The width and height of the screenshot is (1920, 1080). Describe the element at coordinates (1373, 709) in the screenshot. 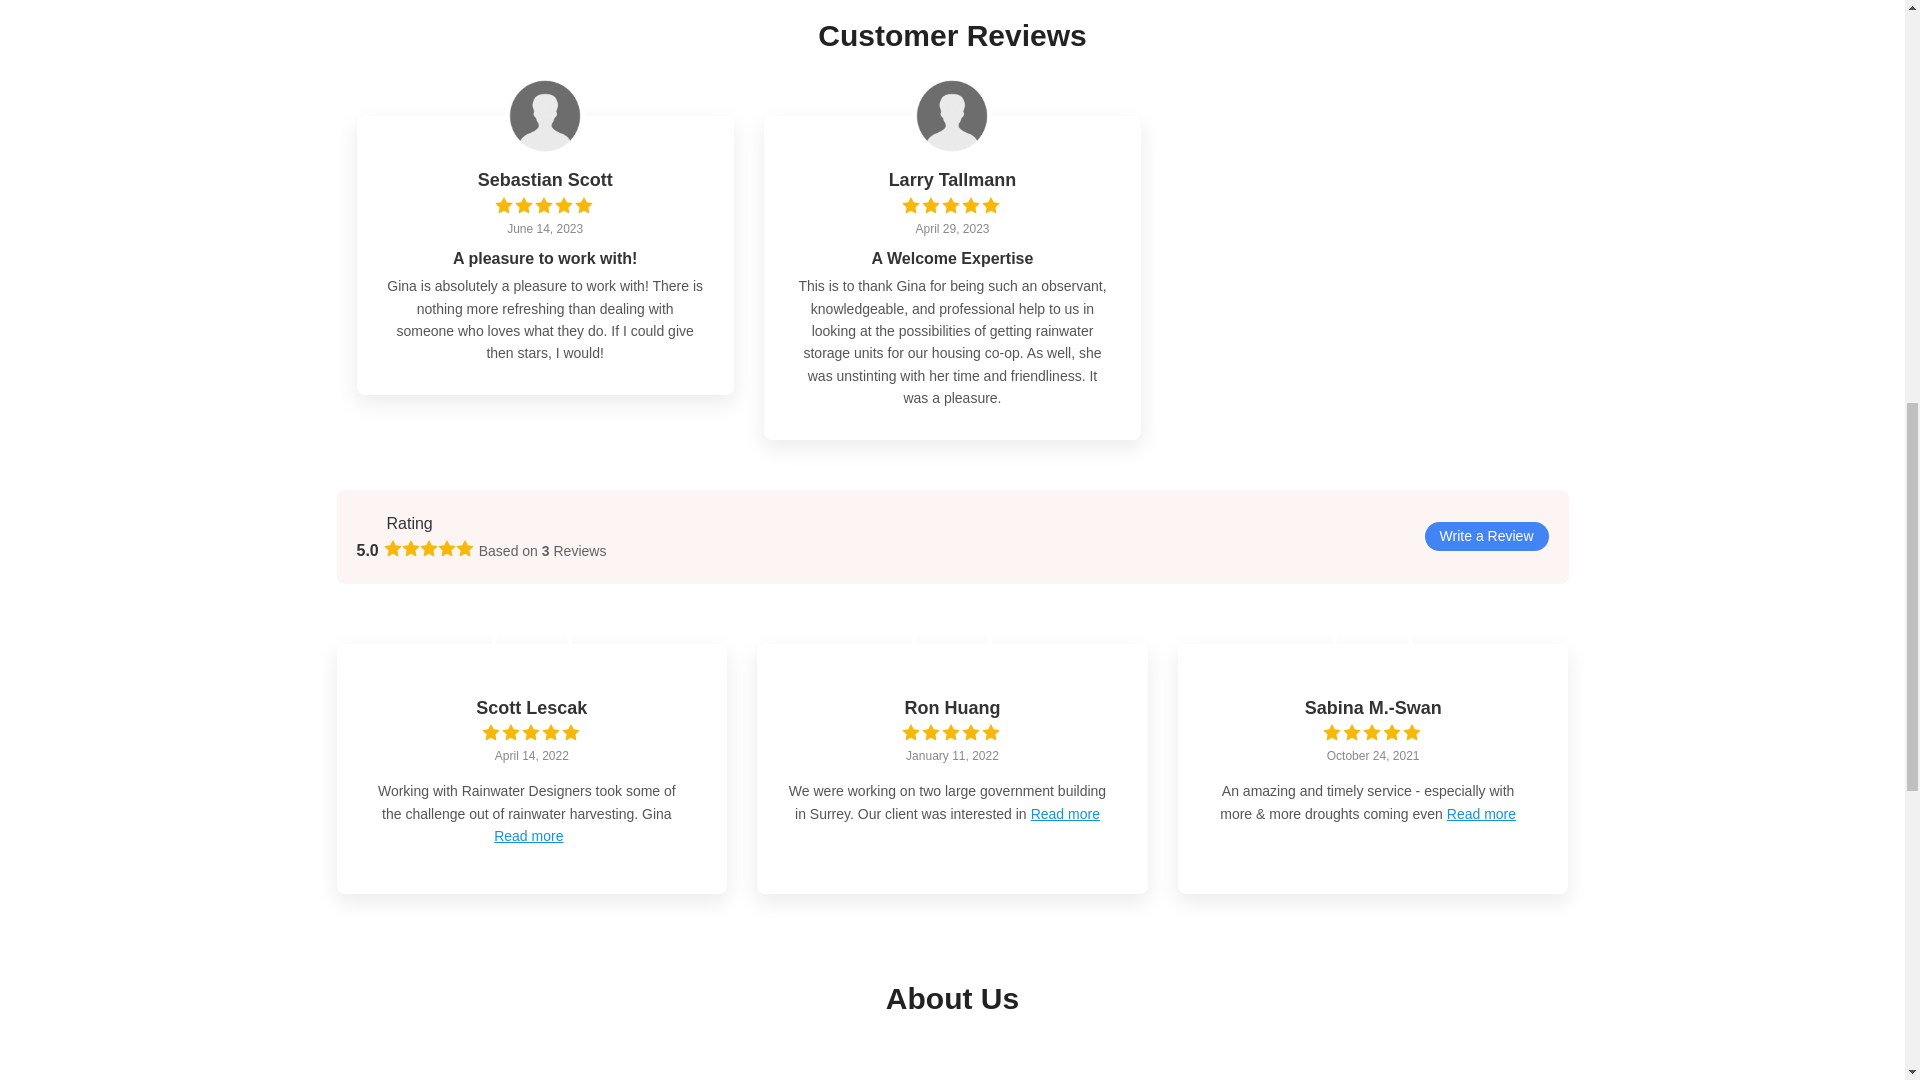

I see `Sabina M.-Swan` at that location.